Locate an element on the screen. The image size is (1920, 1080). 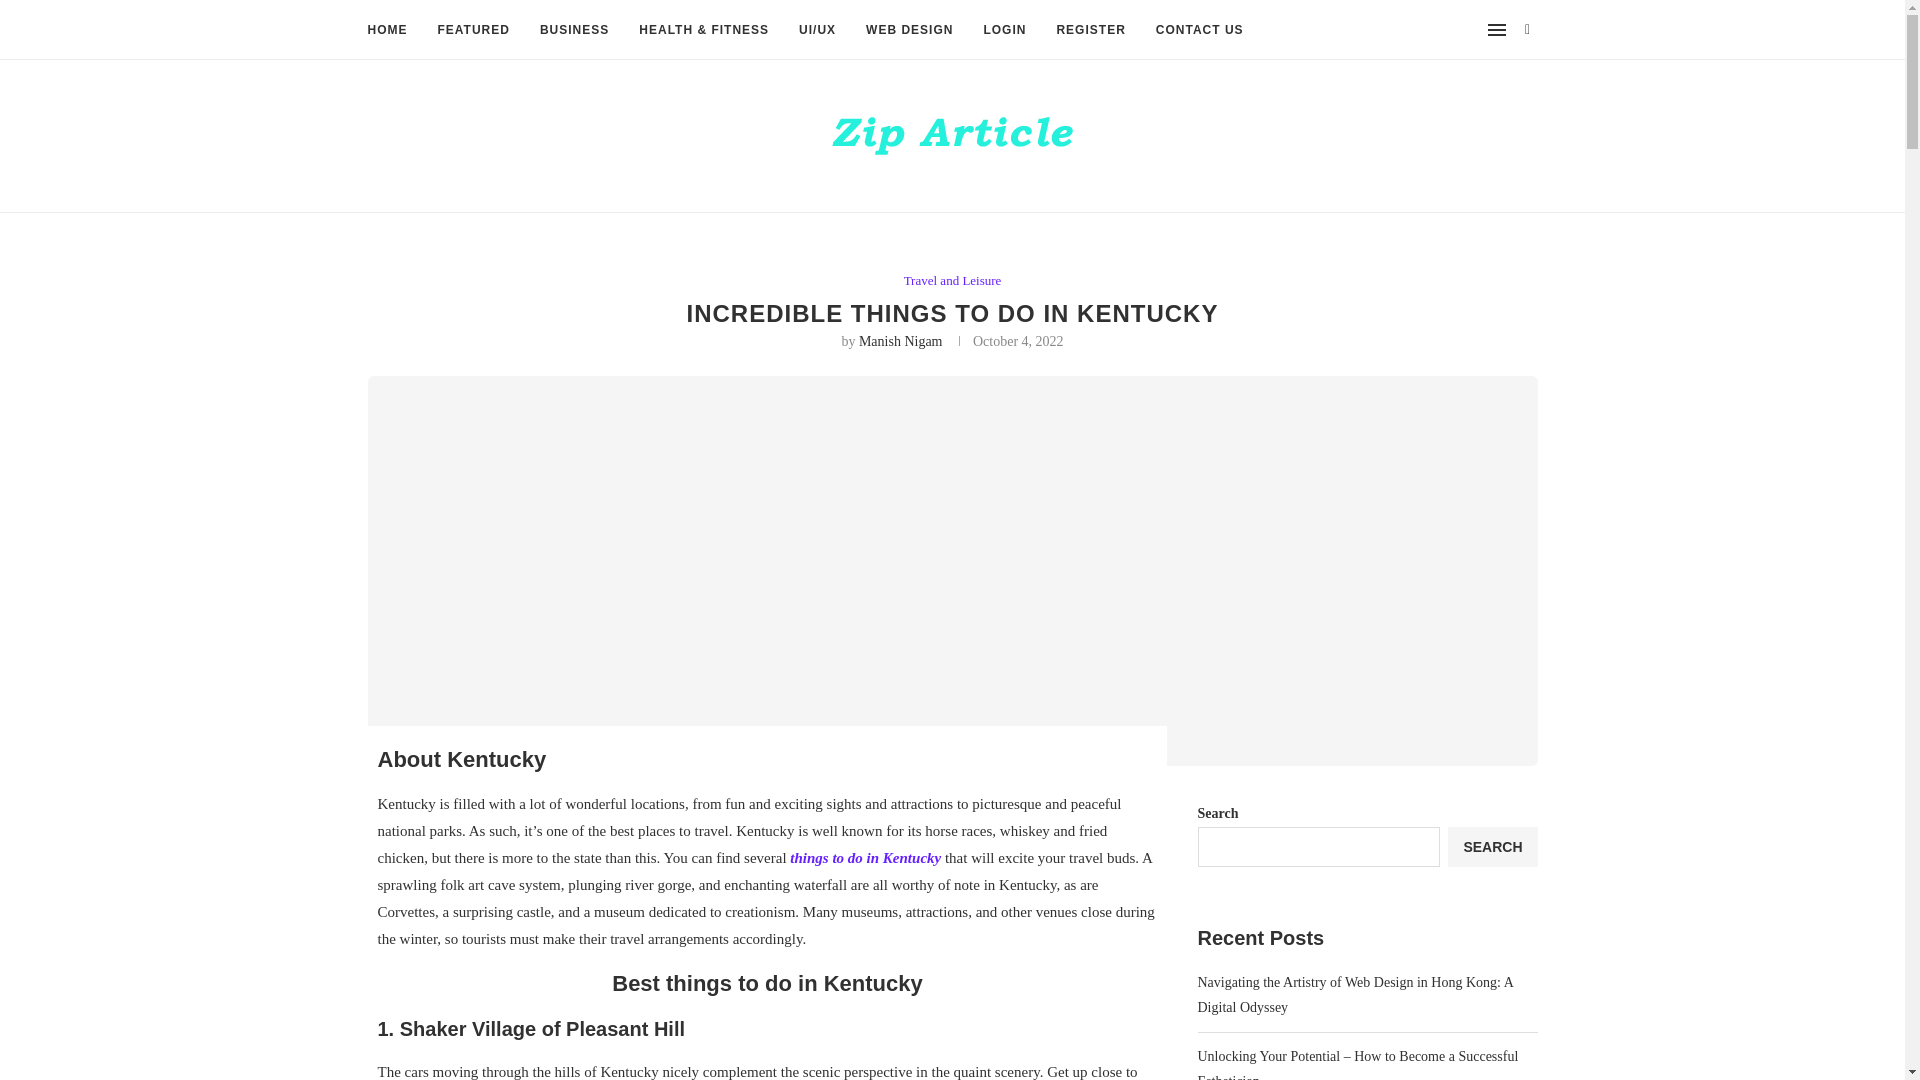
things to do in Kentucky is located at coordinates (864, 858).